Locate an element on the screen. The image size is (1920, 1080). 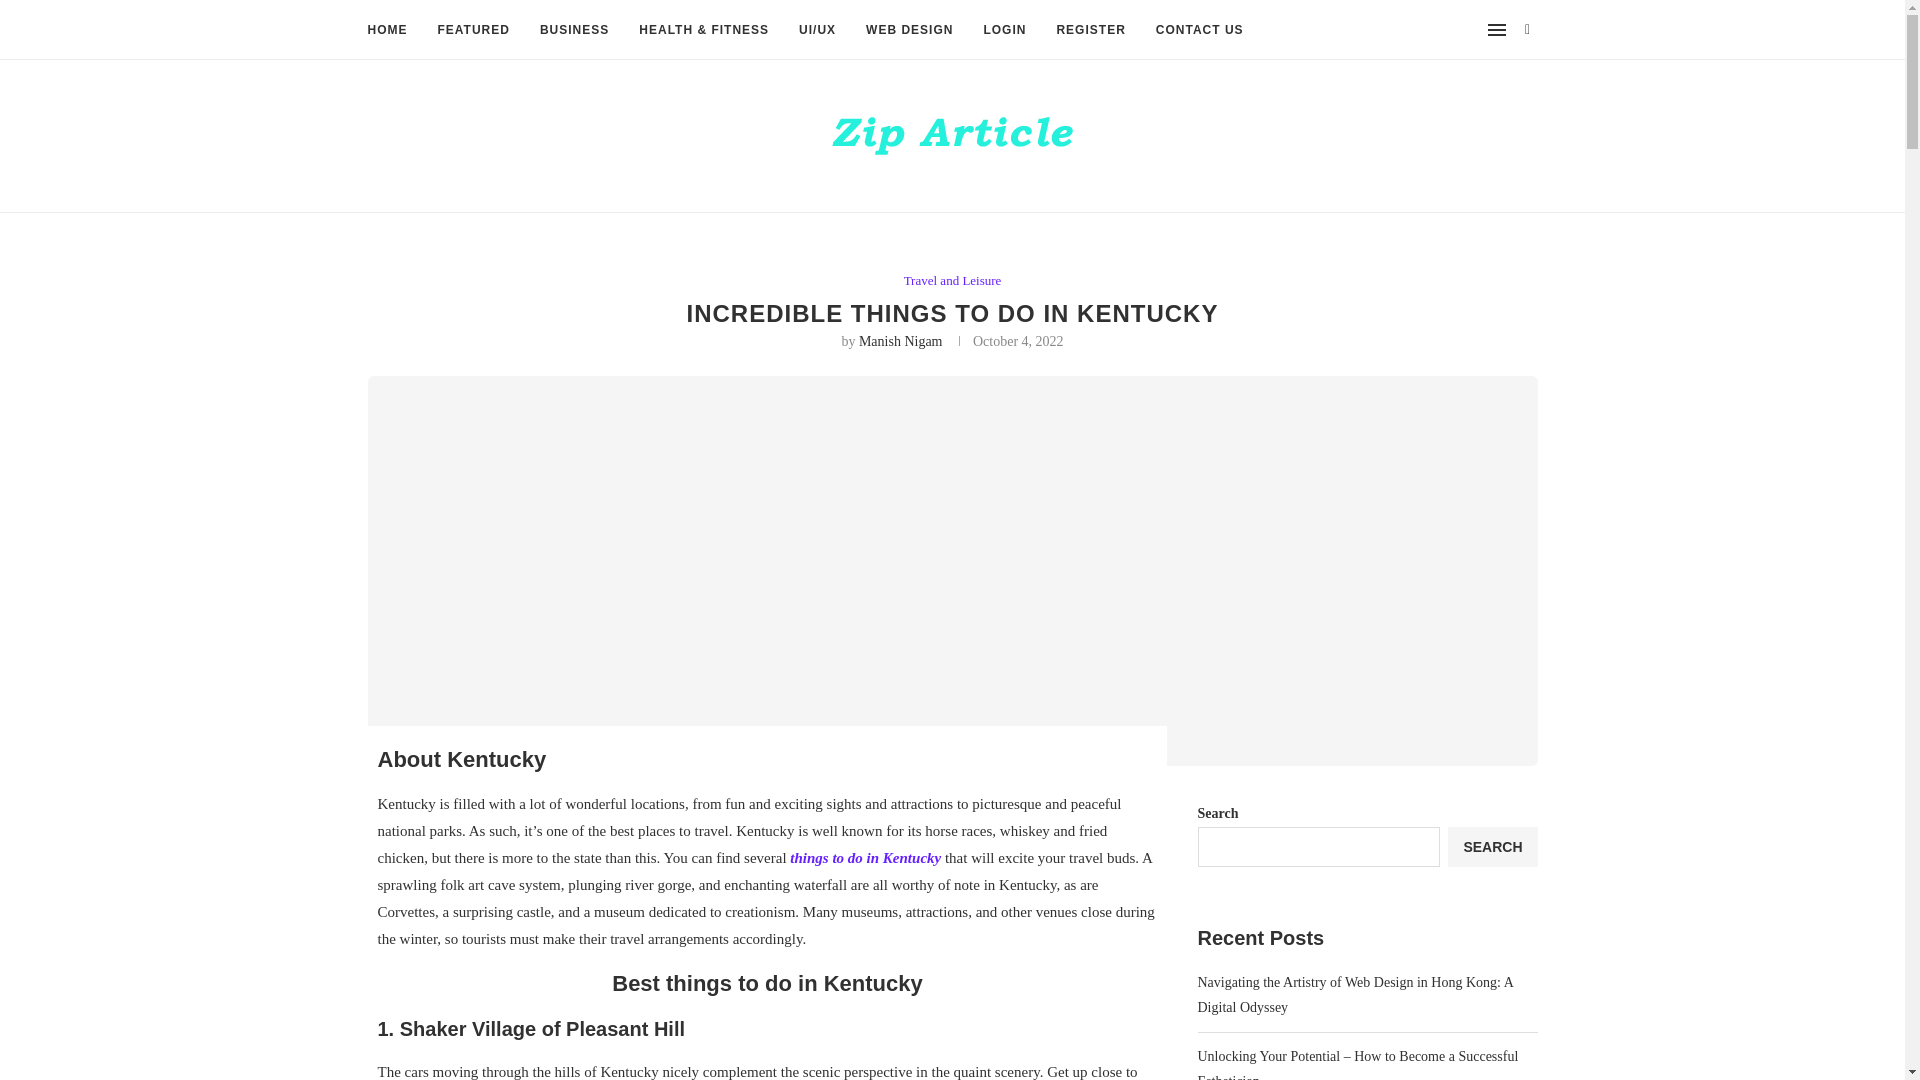
things to do in Kentucky is located at coordinates (864, 858).